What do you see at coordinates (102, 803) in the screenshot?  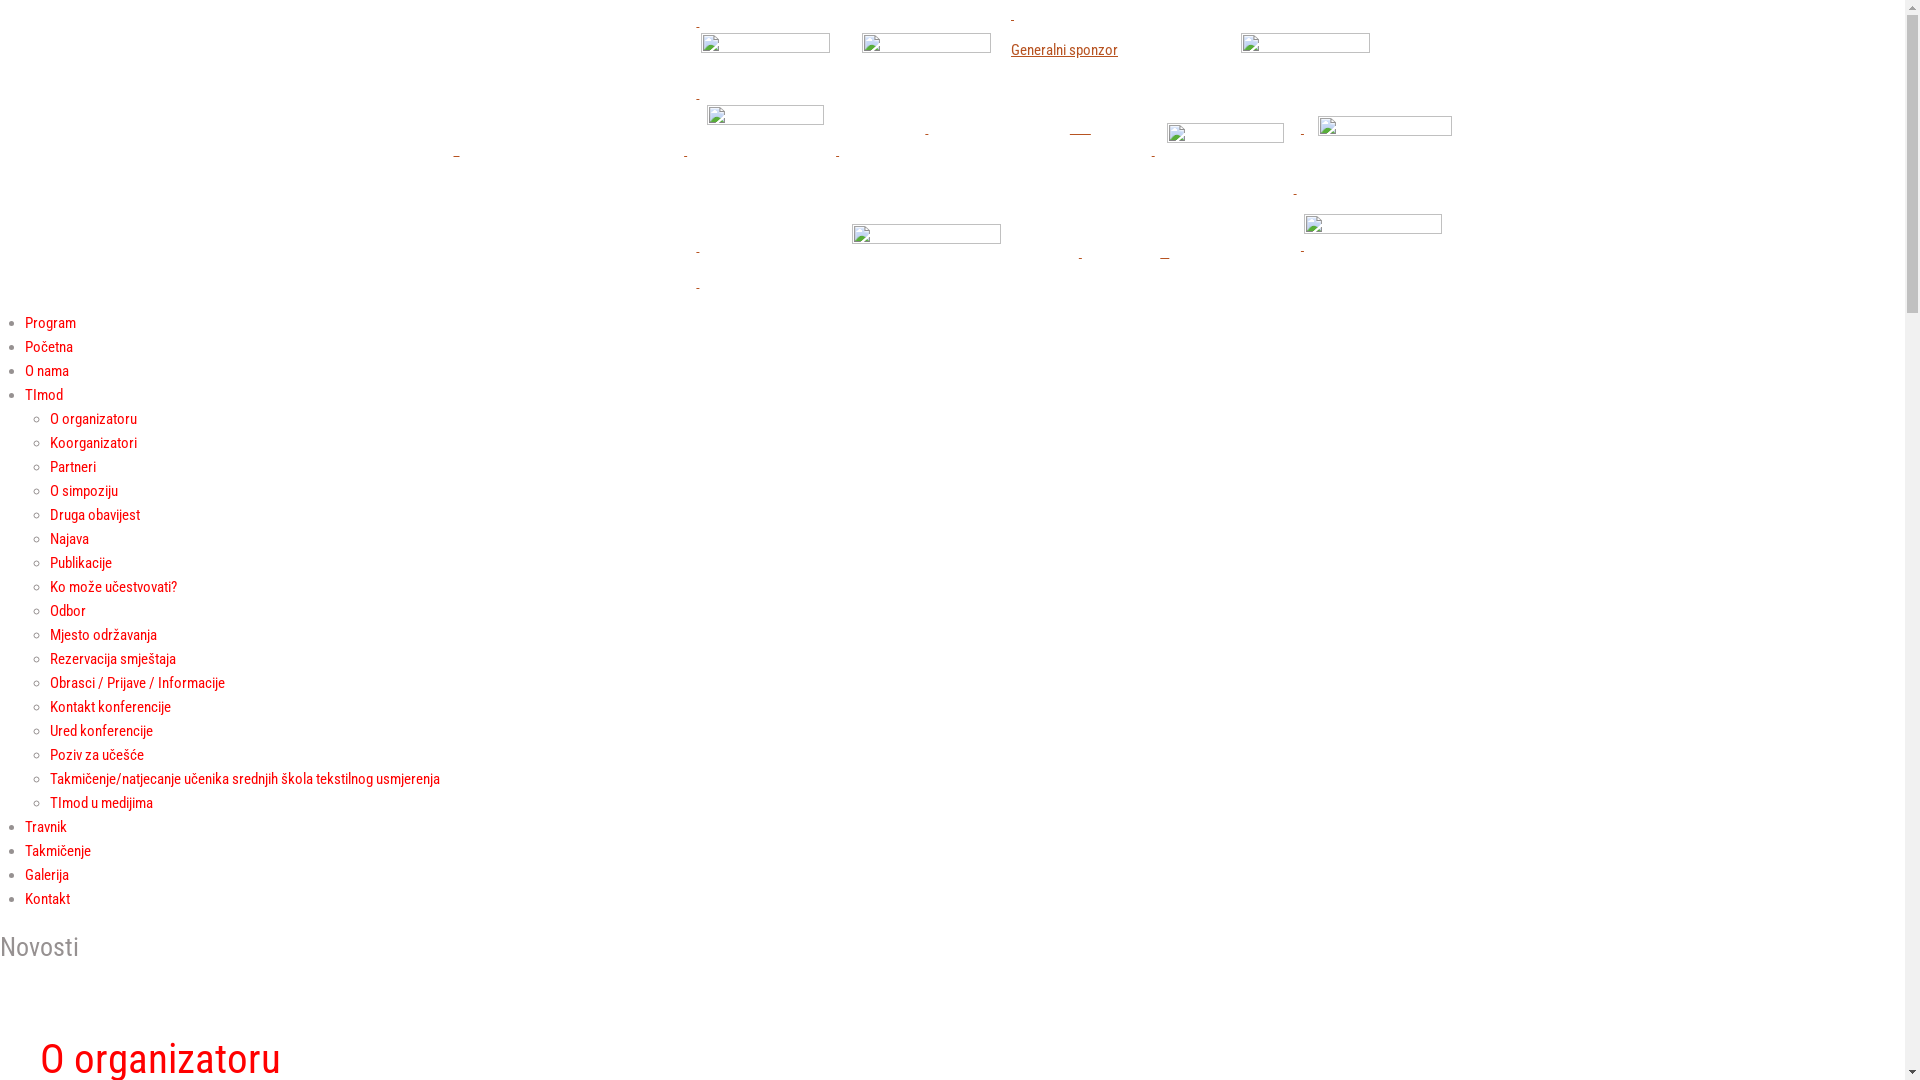 I see `TImod u medijima` at bounding box center [102, 803].